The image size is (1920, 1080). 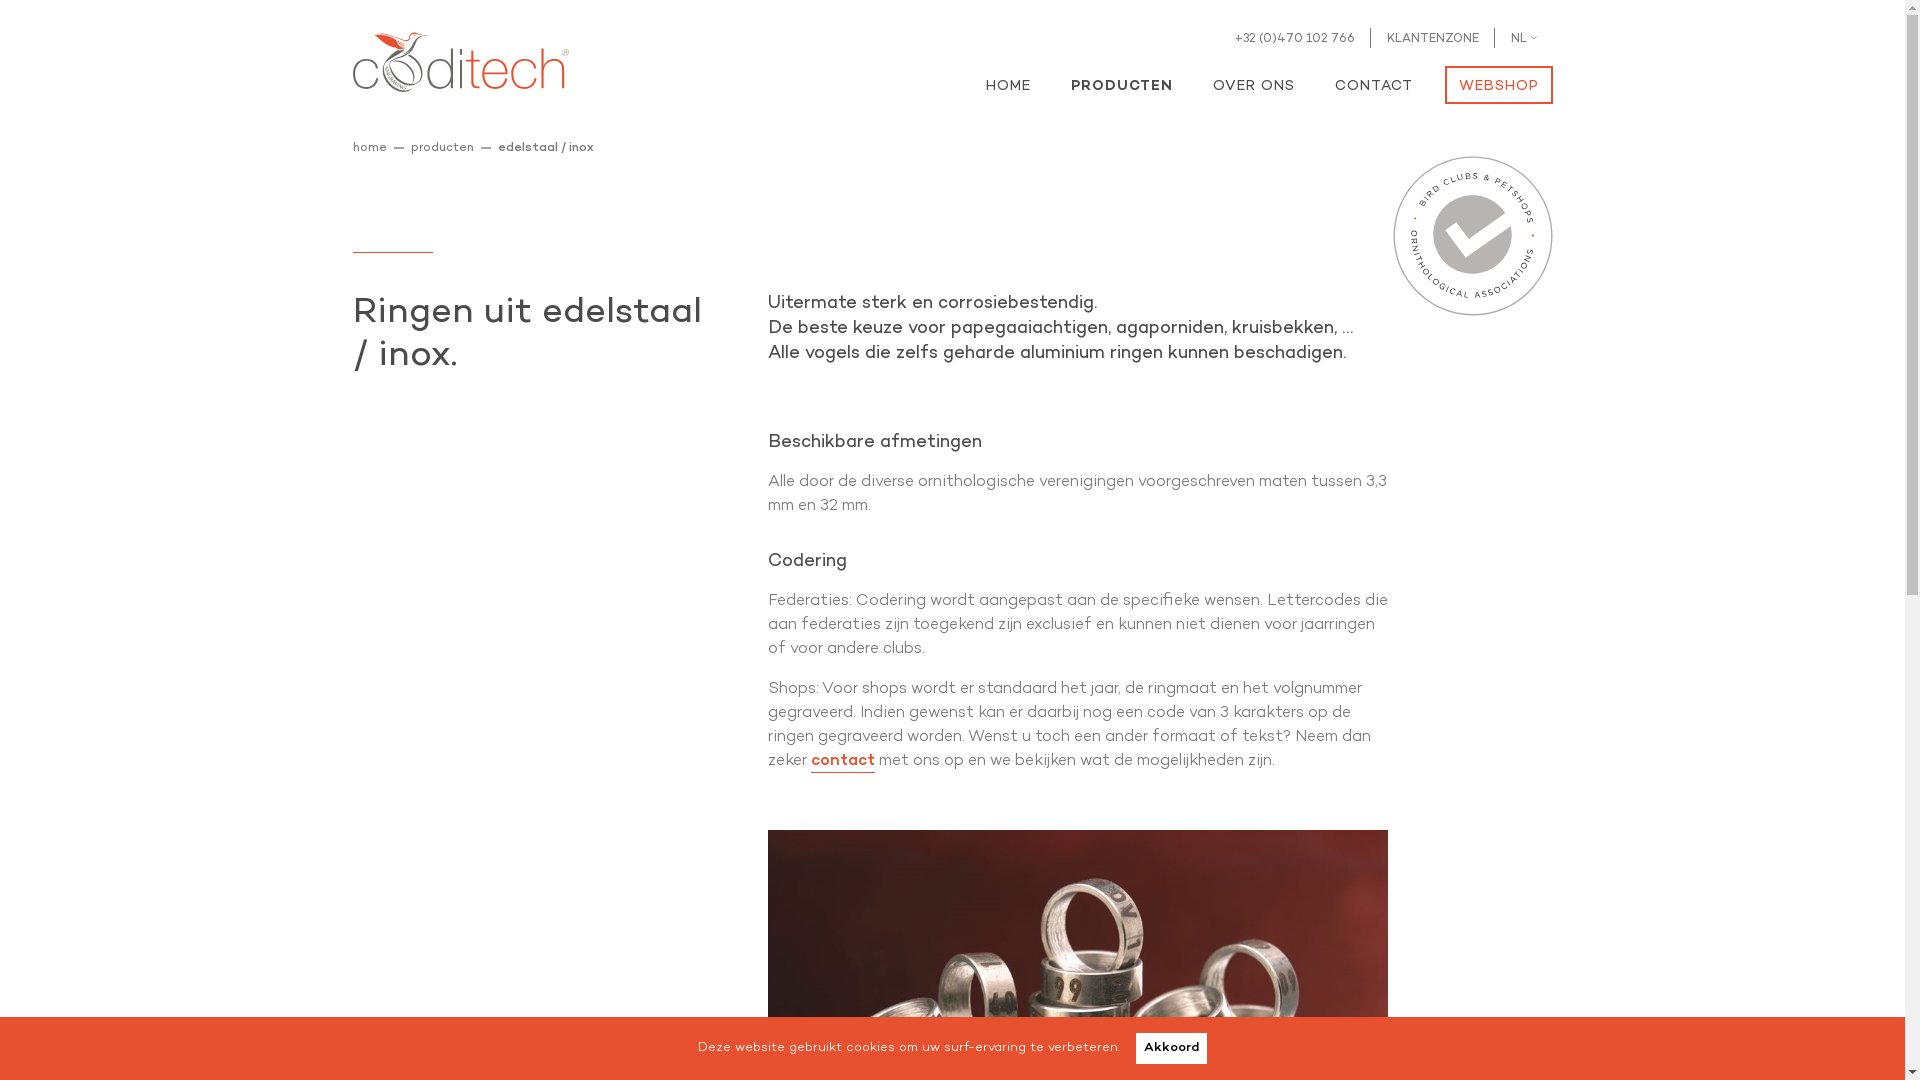 What do you see at coordinates (1373, 85) in the screenshot?
I see `CONTACT` at bounding box center [1373, 85].